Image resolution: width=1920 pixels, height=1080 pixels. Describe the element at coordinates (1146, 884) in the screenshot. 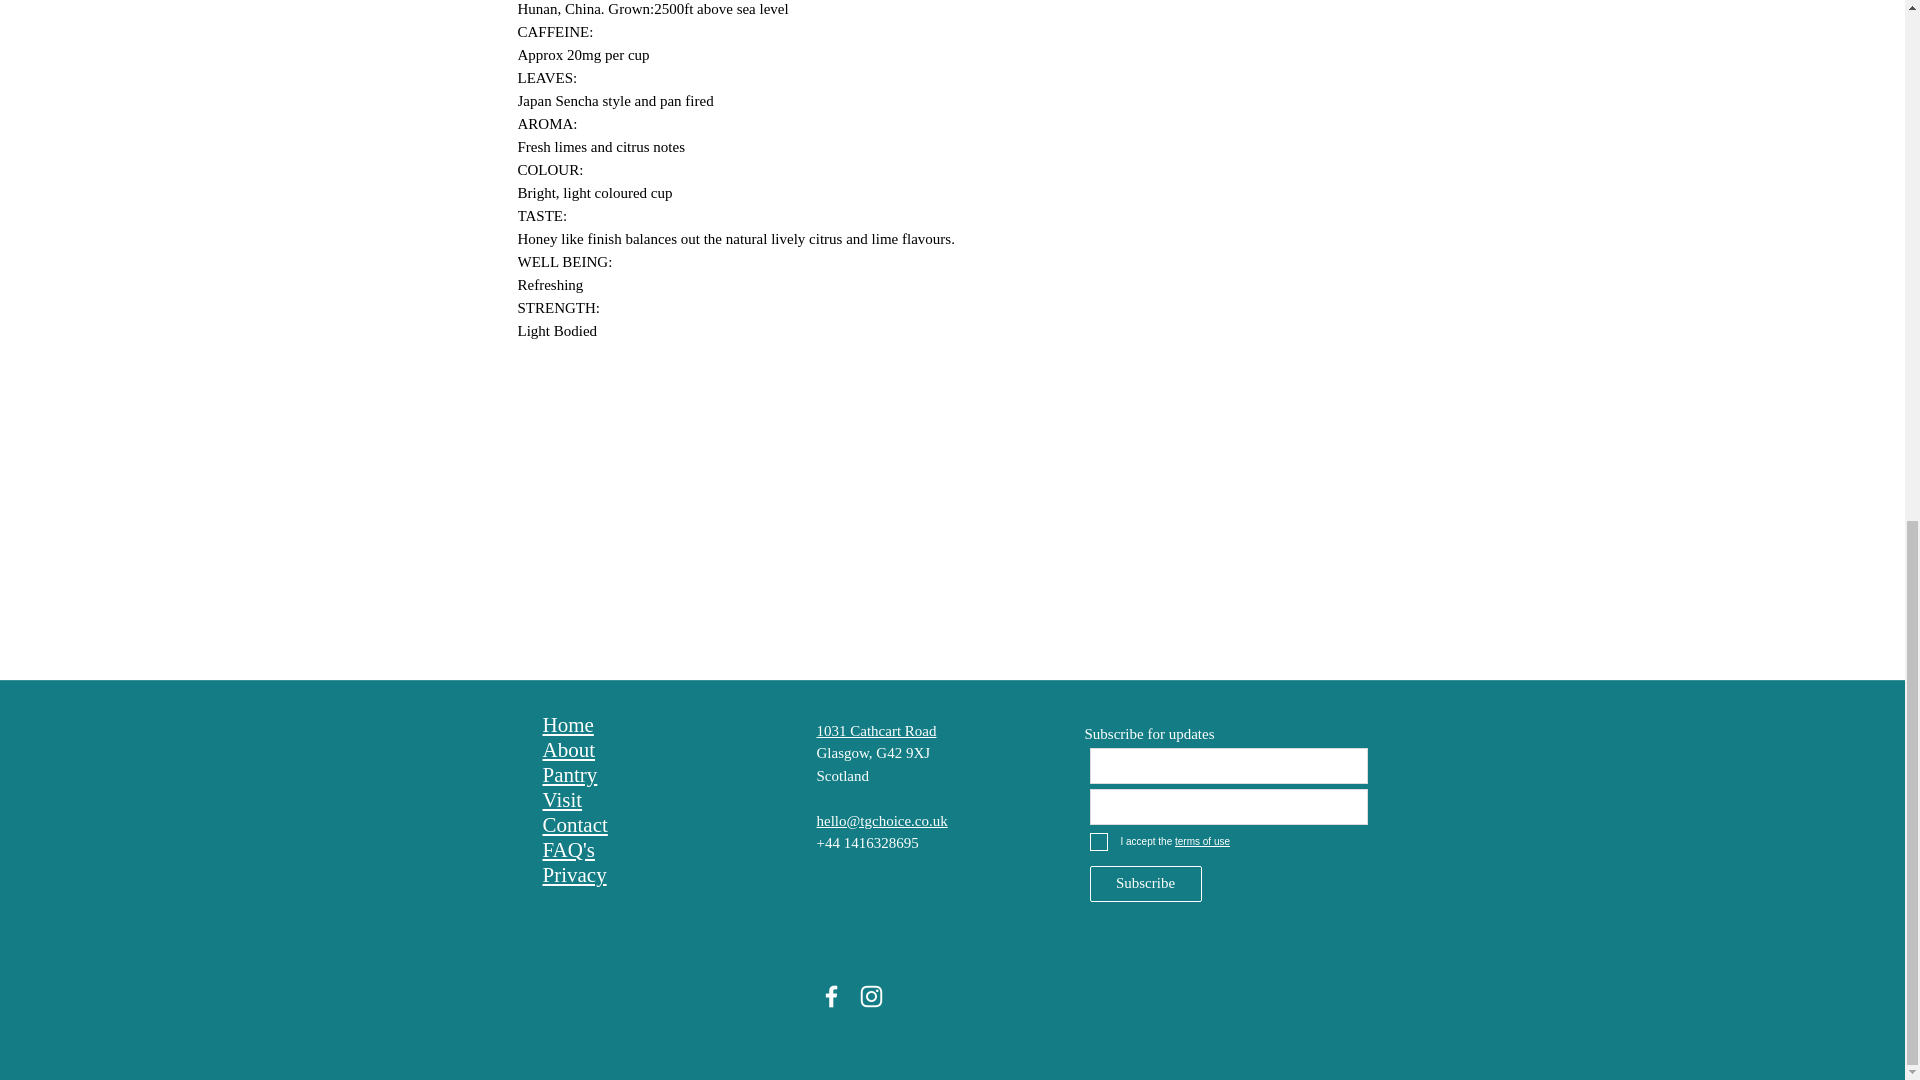

I see `Subscribe` at that location.